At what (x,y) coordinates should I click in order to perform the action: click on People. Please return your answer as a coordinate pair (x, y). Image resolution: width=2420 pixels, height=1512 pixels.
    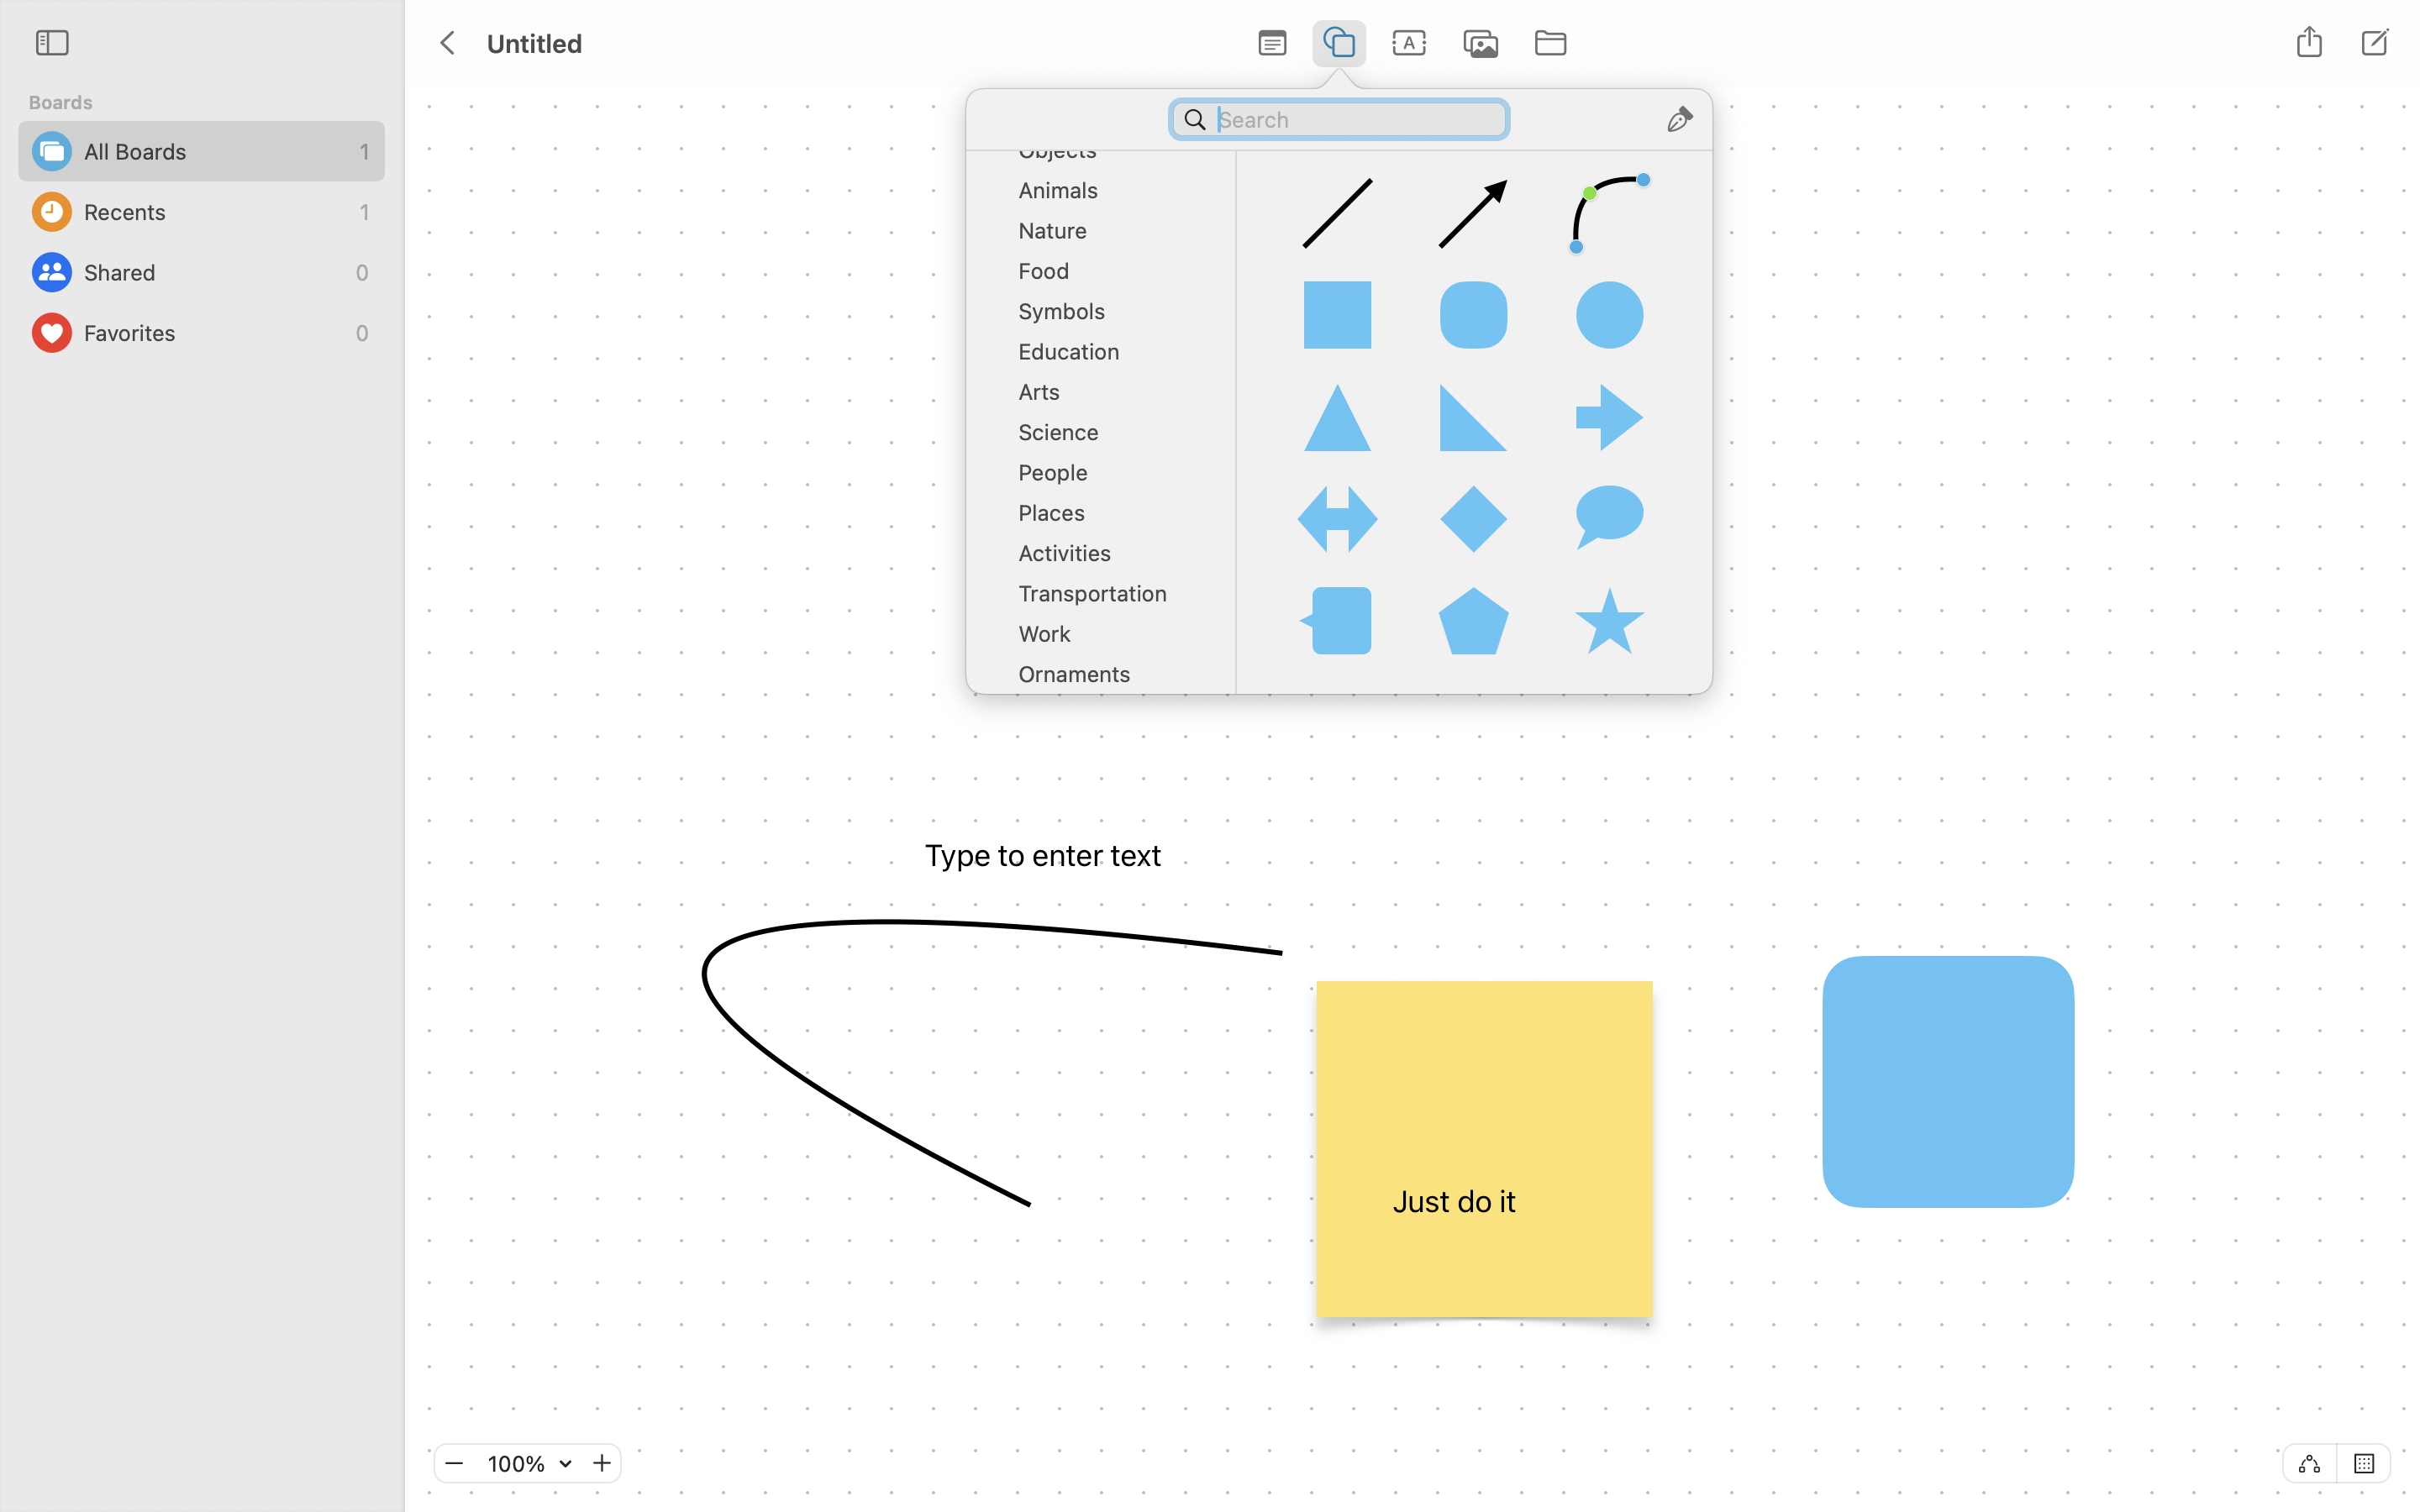
    Looking at the image, I should click on (1109, 479).